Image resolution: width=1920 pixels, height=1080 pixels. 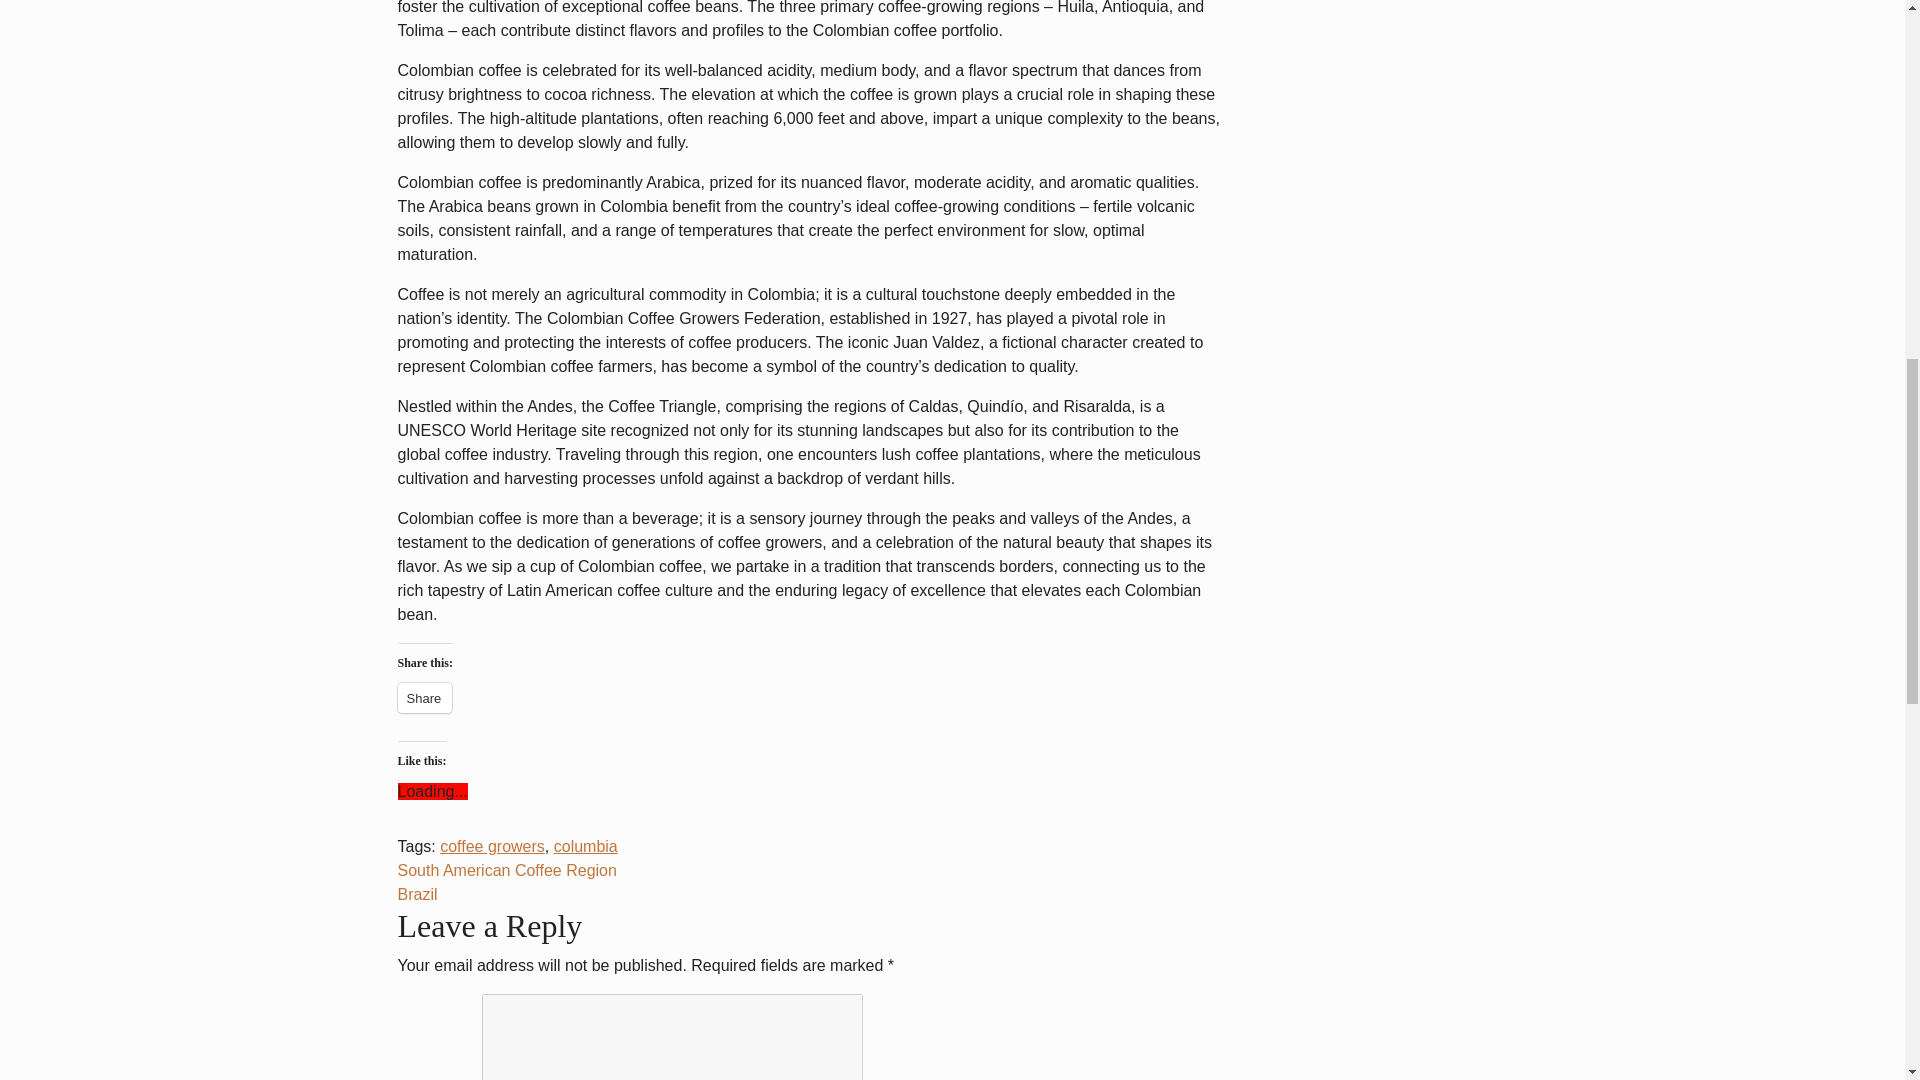 What do you see at coordinates (506, 870) in the screenshot?
I see `South American Coffee Region` at bounding box center [506, 870].